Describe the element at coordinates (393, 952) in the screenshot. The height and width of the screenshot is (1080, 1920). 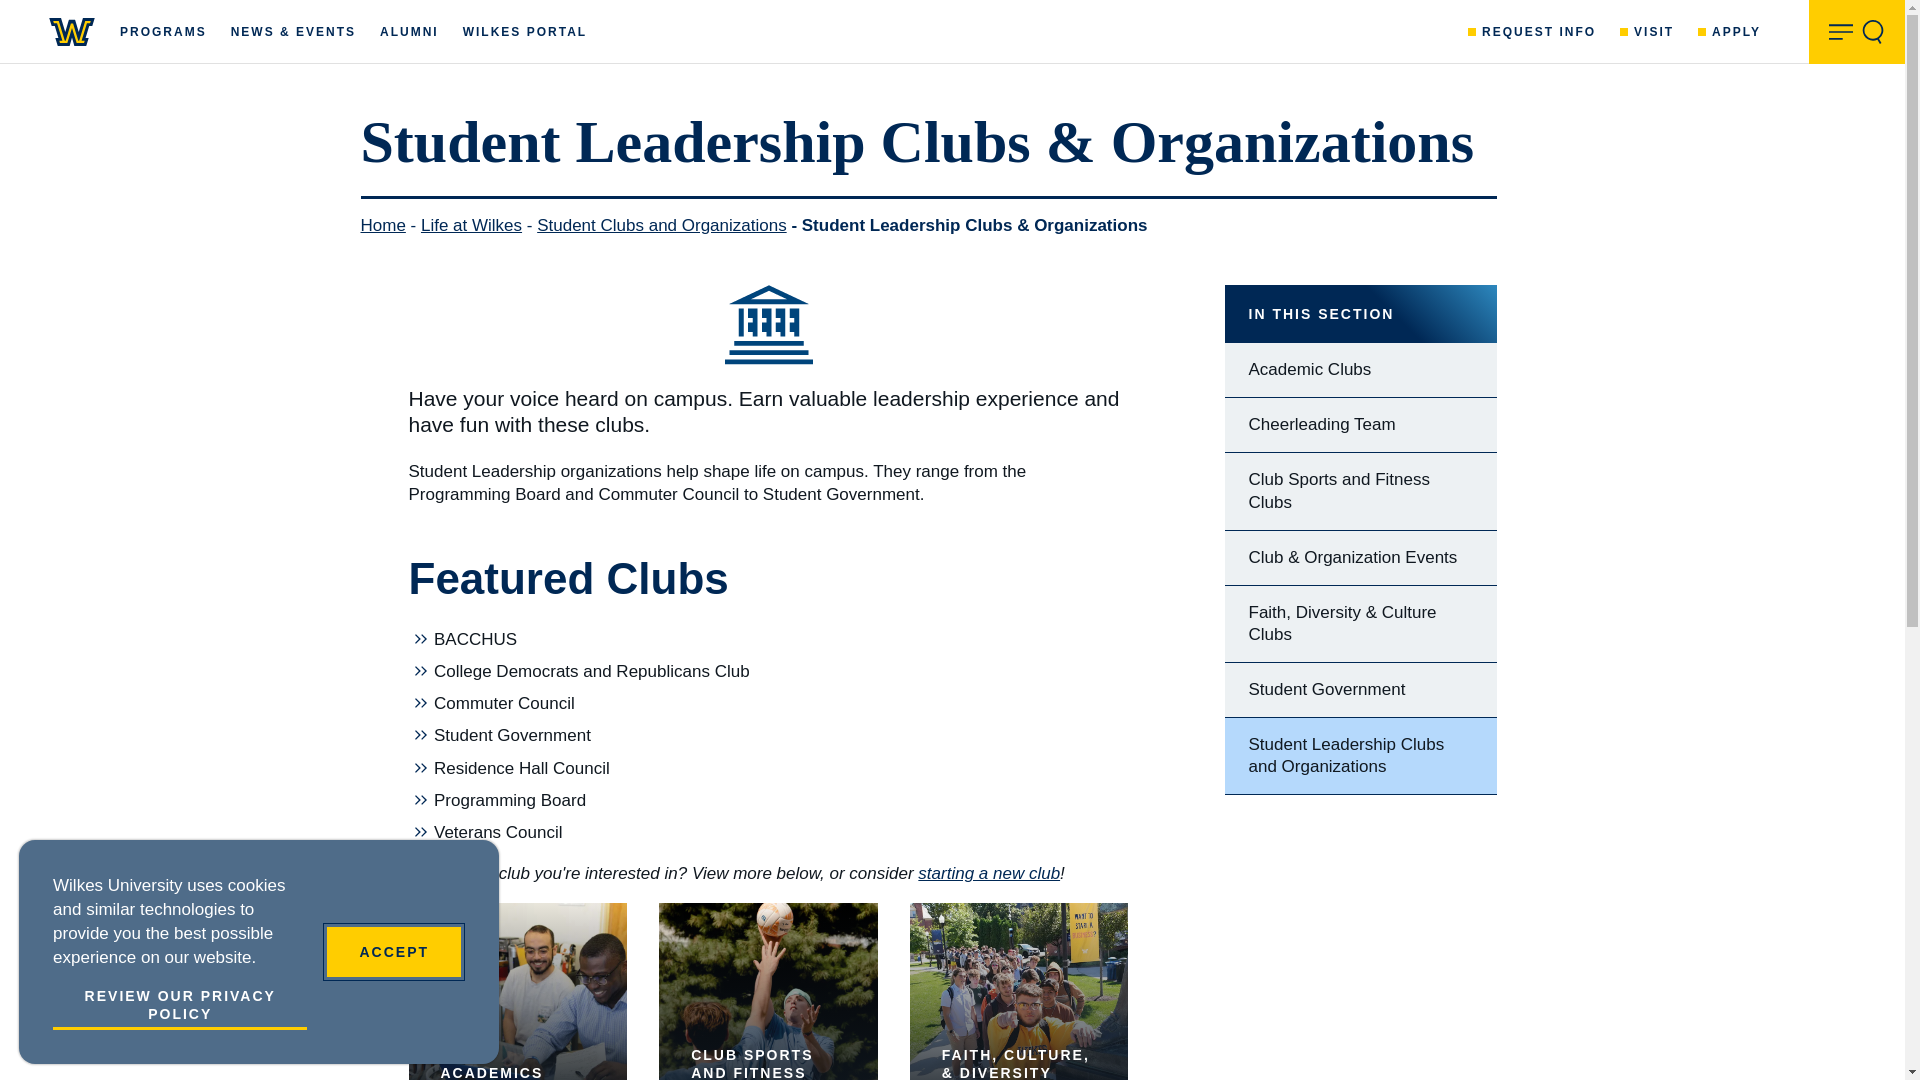
I see `ACCEPT` at that location.